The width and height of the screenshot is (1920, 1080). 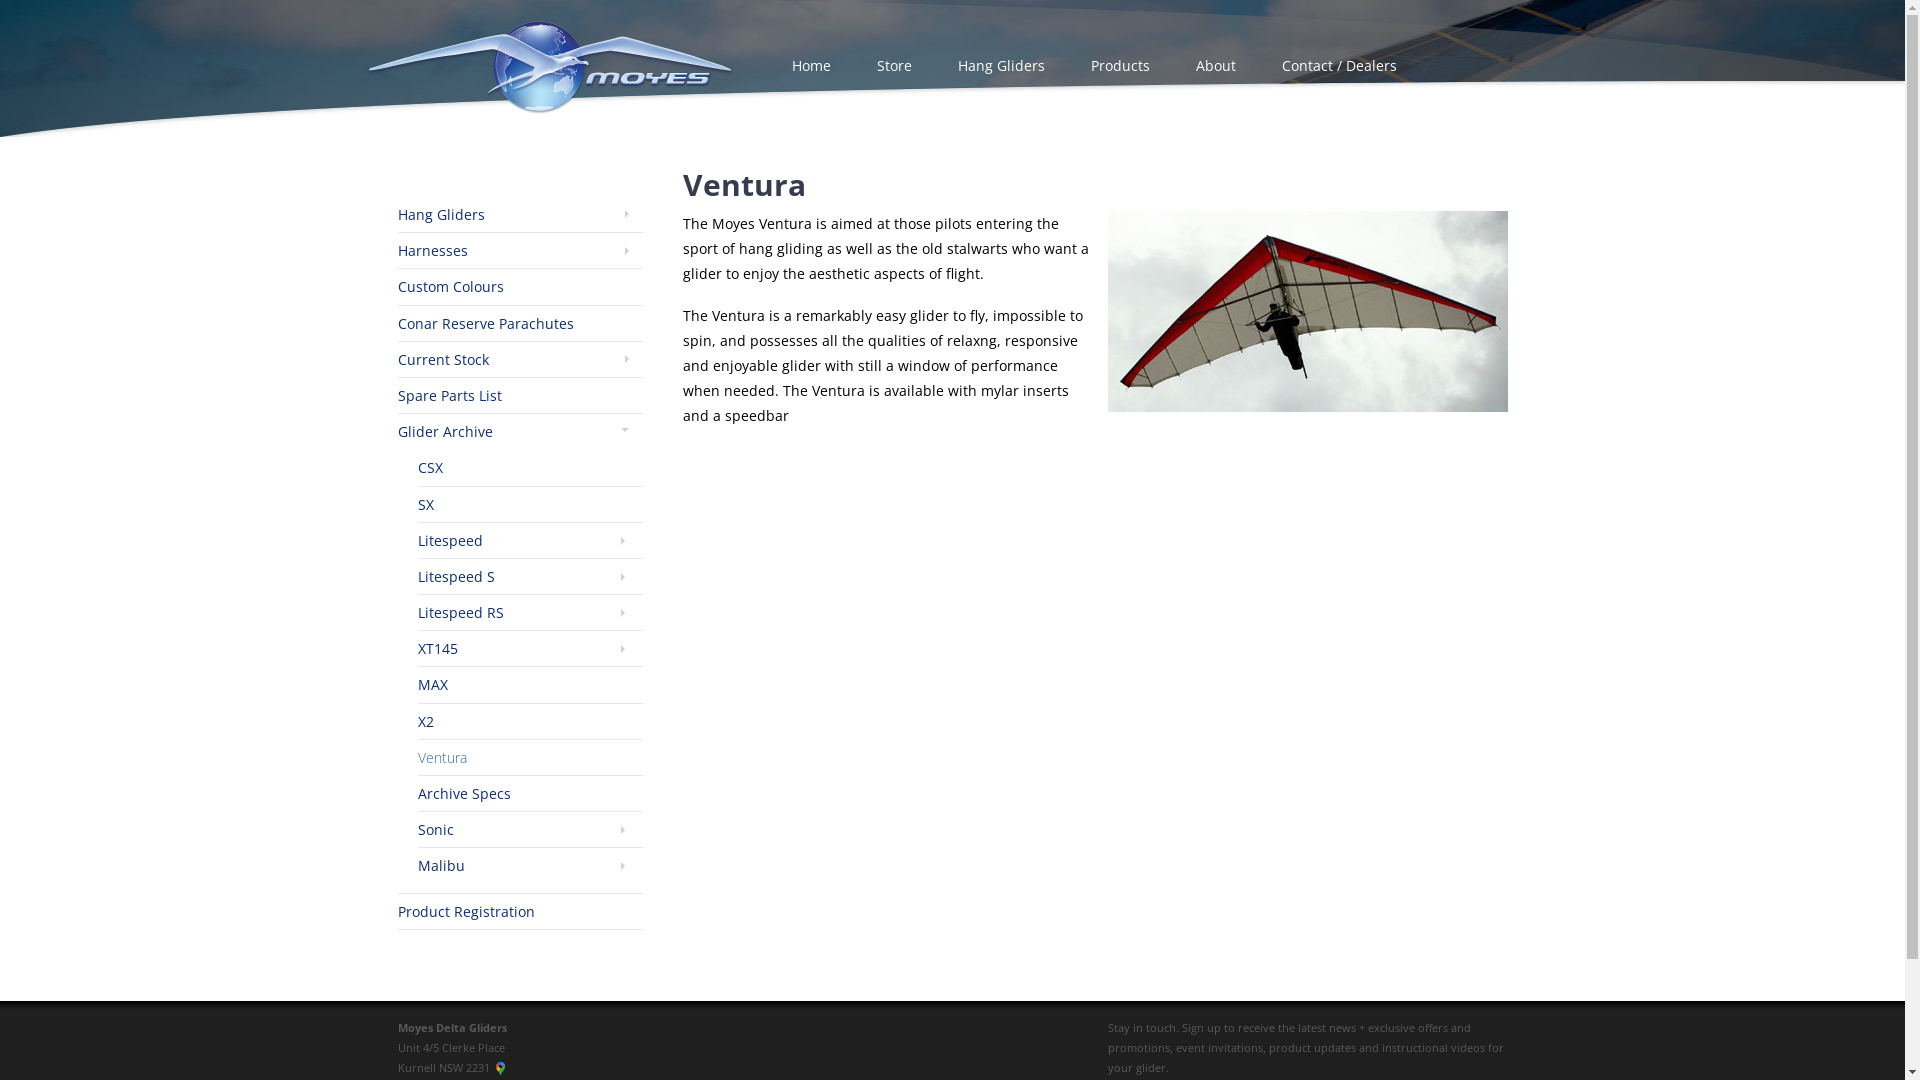 What do you see at coordinates (444, 360) in the screenshot?
I see `Current Stock` at bounding box center [444, 360].